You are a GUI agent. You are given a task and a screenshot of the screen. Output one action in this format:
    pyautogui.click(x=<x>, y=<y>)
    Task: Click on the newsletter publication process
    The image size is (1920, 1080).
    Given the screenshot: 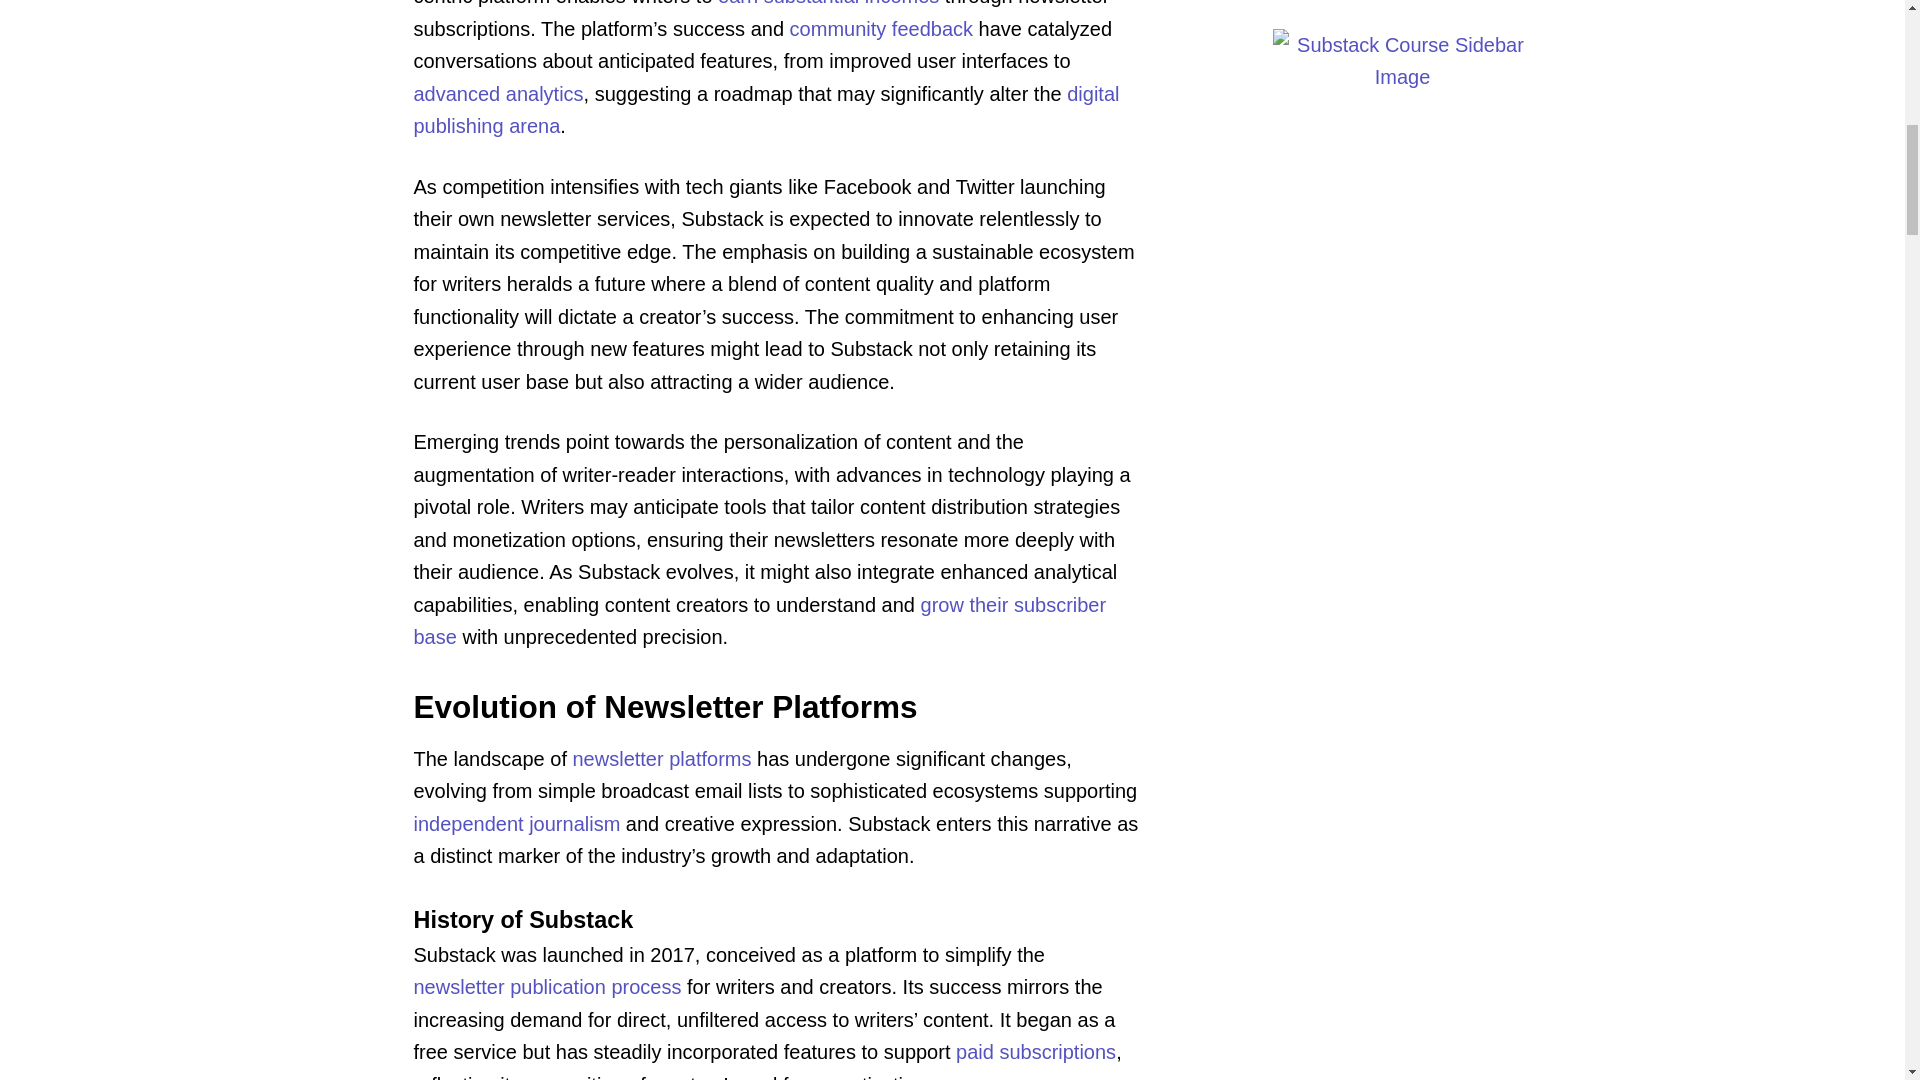 What is the action you would take?
    pyautogui.click(x=548, y=986)
    